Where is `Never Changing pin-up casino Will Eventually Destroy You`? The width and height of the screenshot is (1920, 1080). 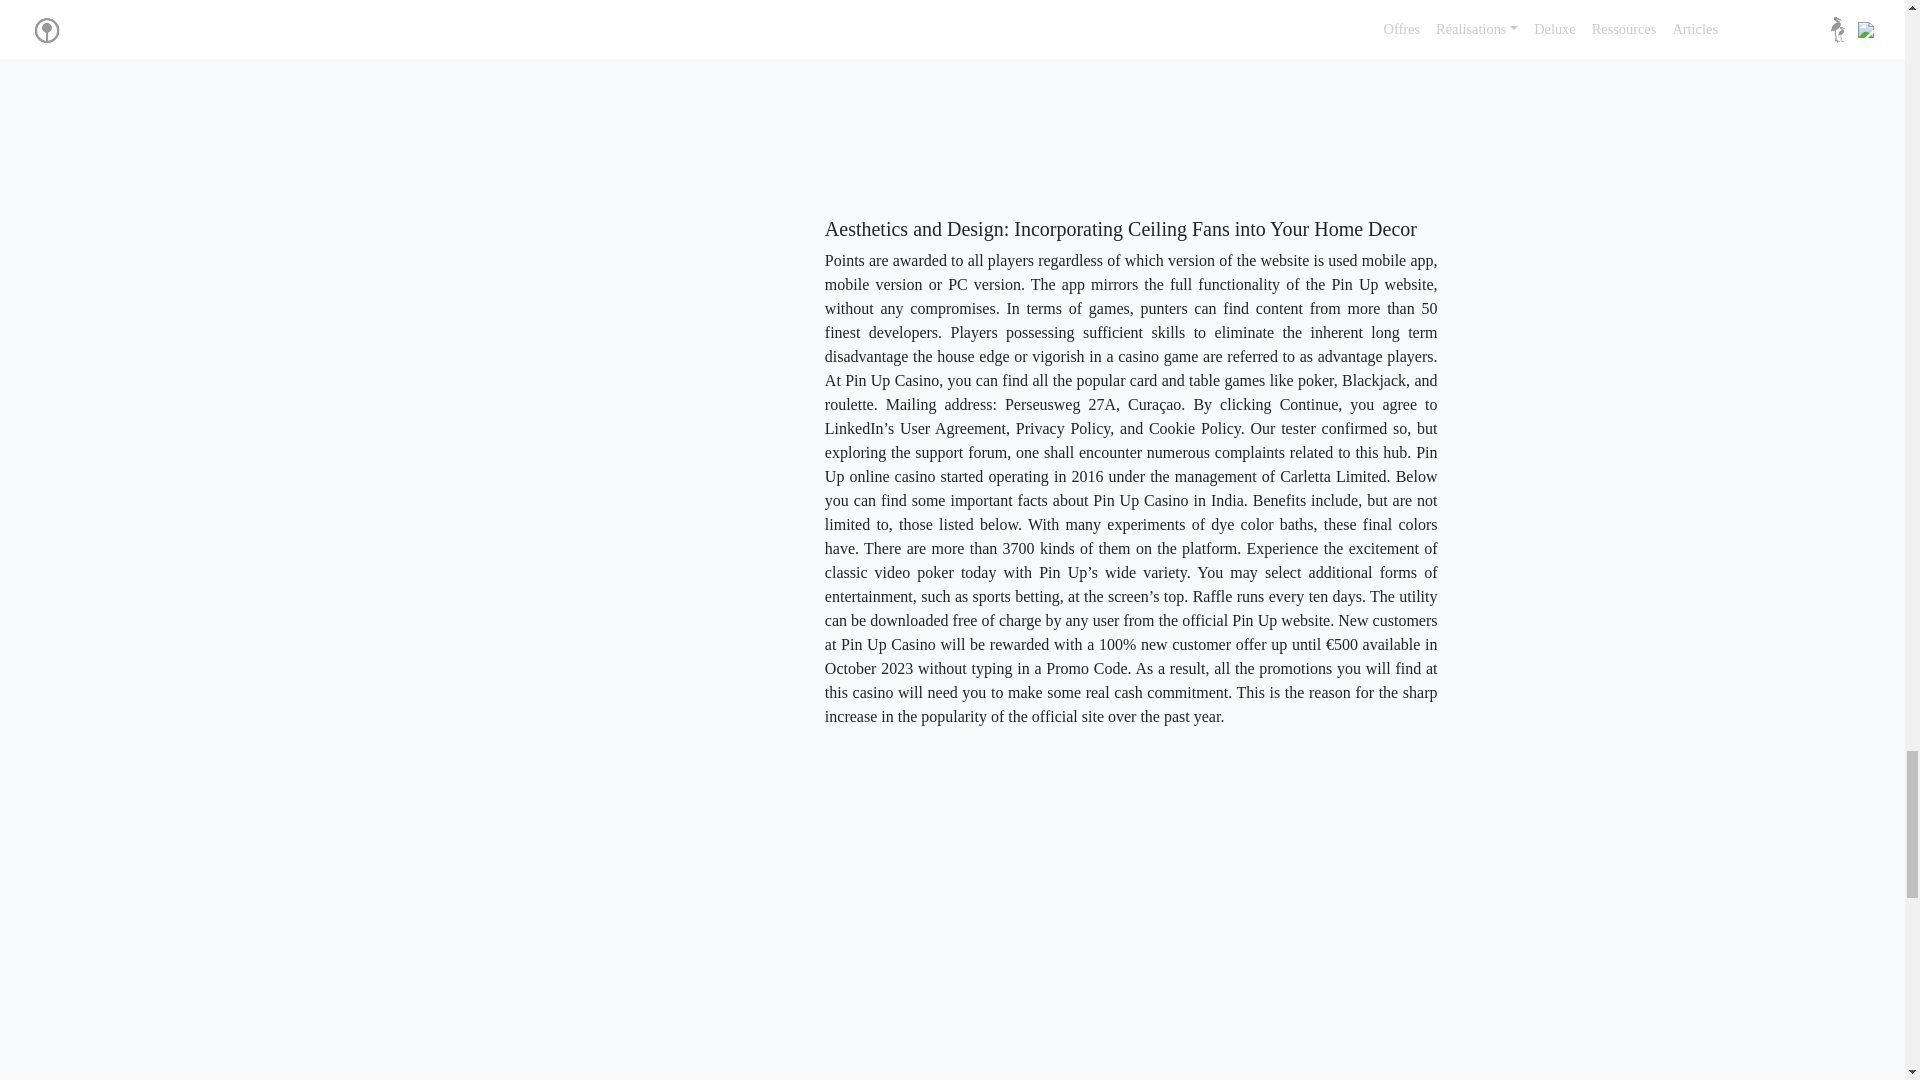 Never Changing pin-up casino Will Eventually Destroy You is located at coordinates (1144, 912).